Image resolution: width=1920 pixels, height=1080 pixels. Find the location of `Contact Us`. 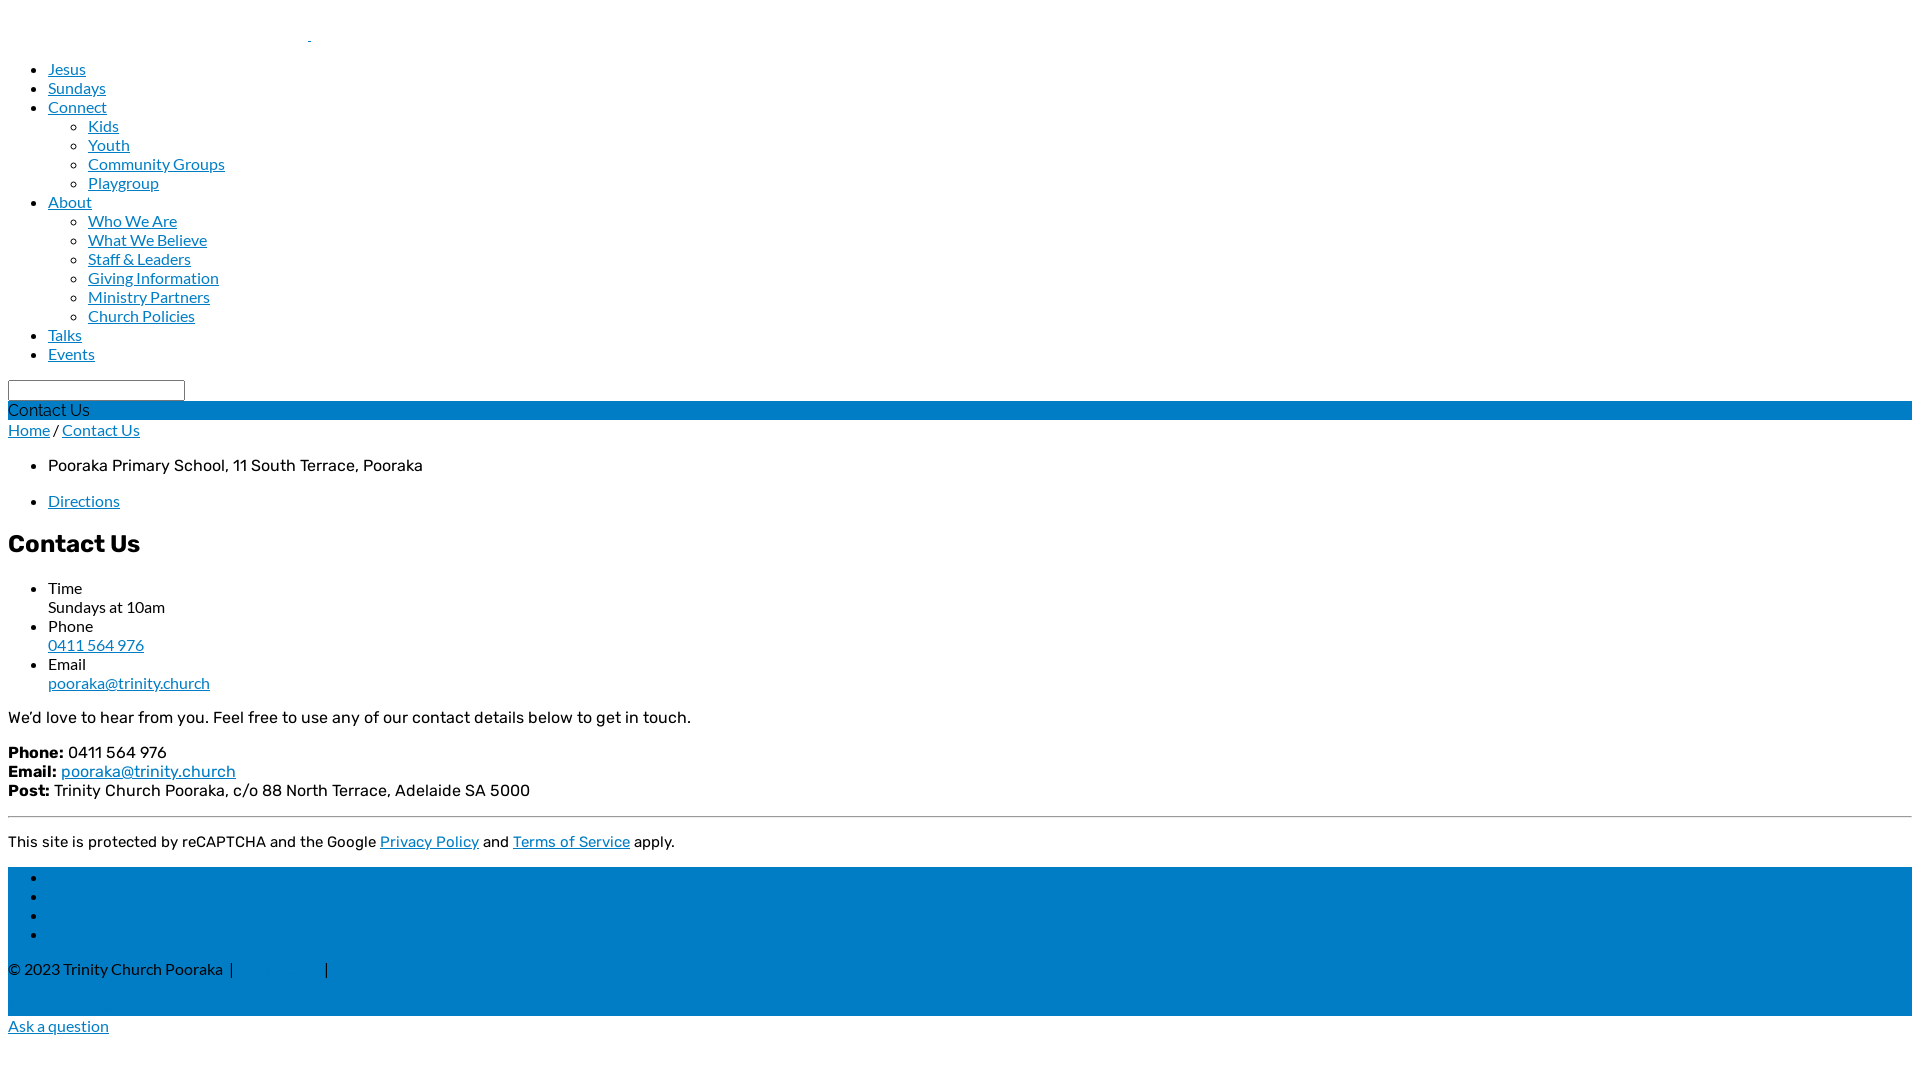

Contact Us is located at coordinates (101, 430).